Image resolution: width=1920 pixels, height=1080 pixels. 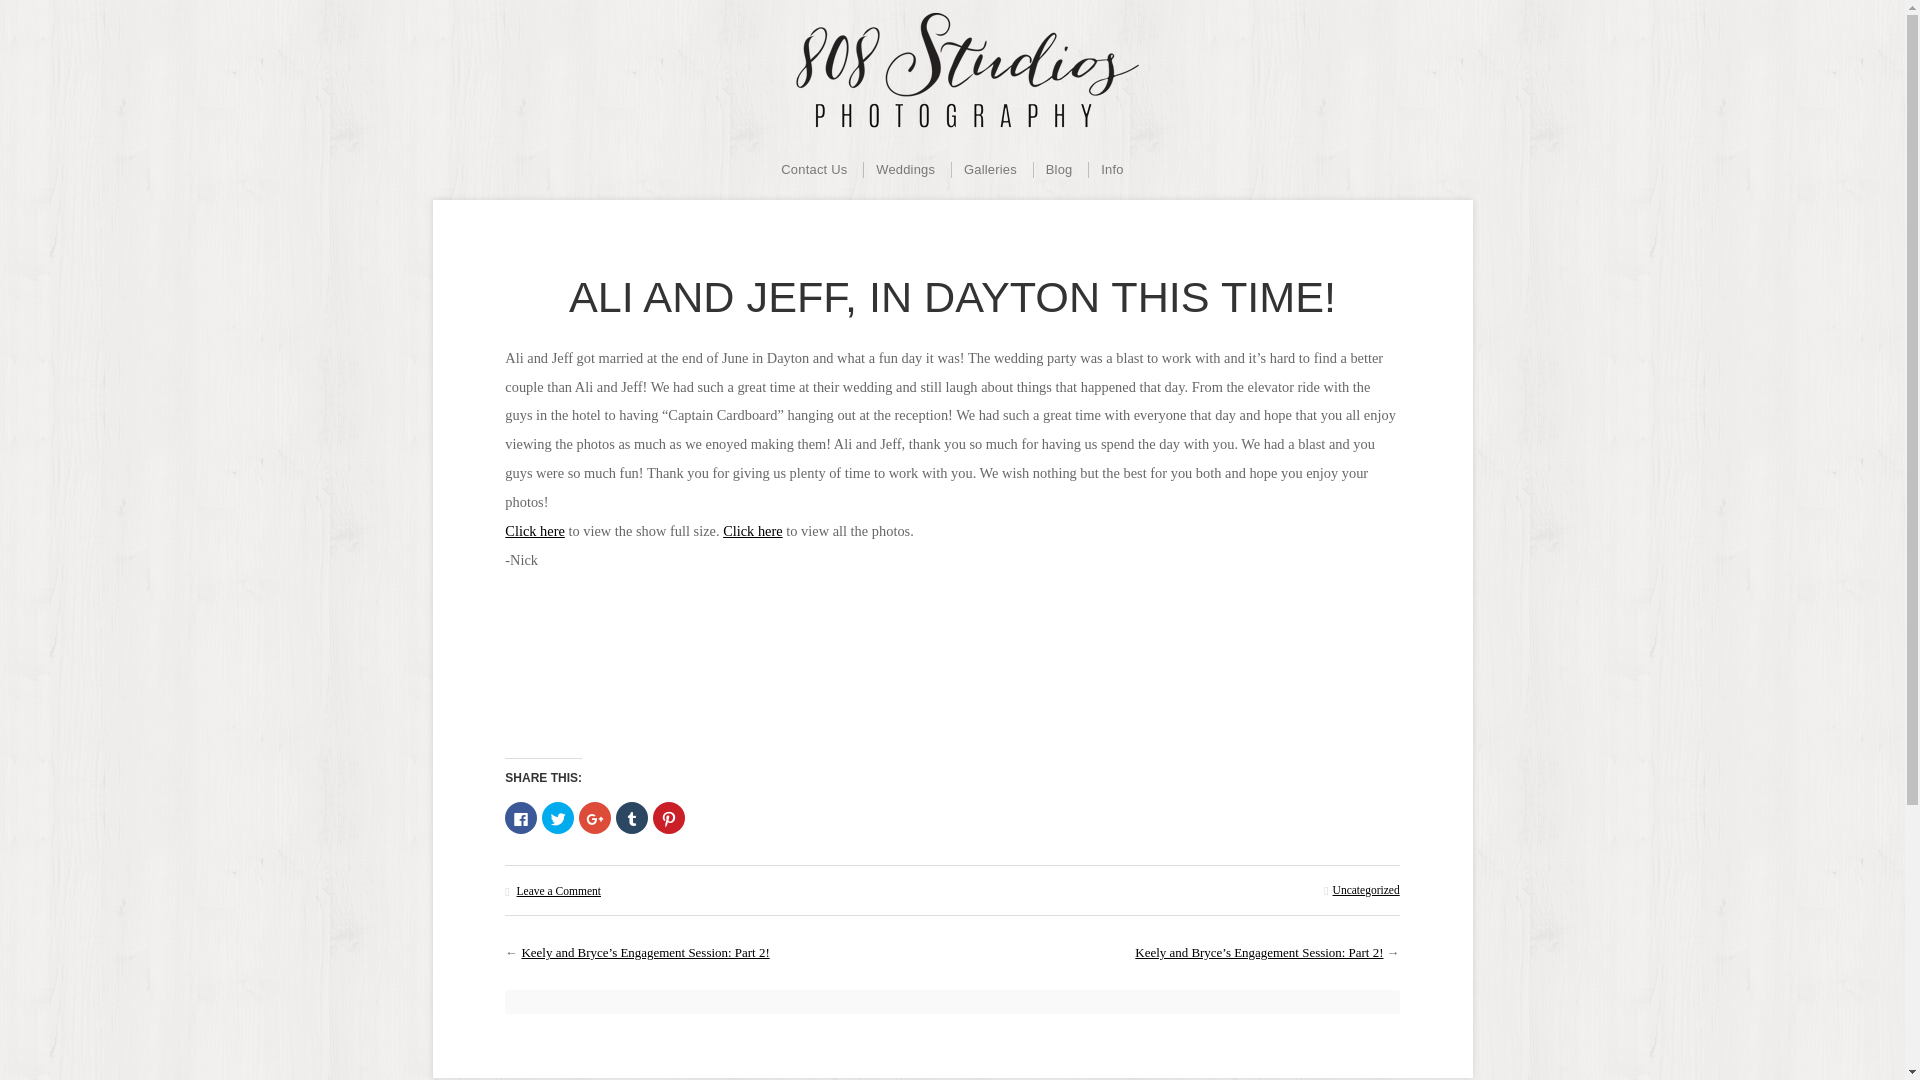 I want to click on Click here, so click(x=534, y=530).